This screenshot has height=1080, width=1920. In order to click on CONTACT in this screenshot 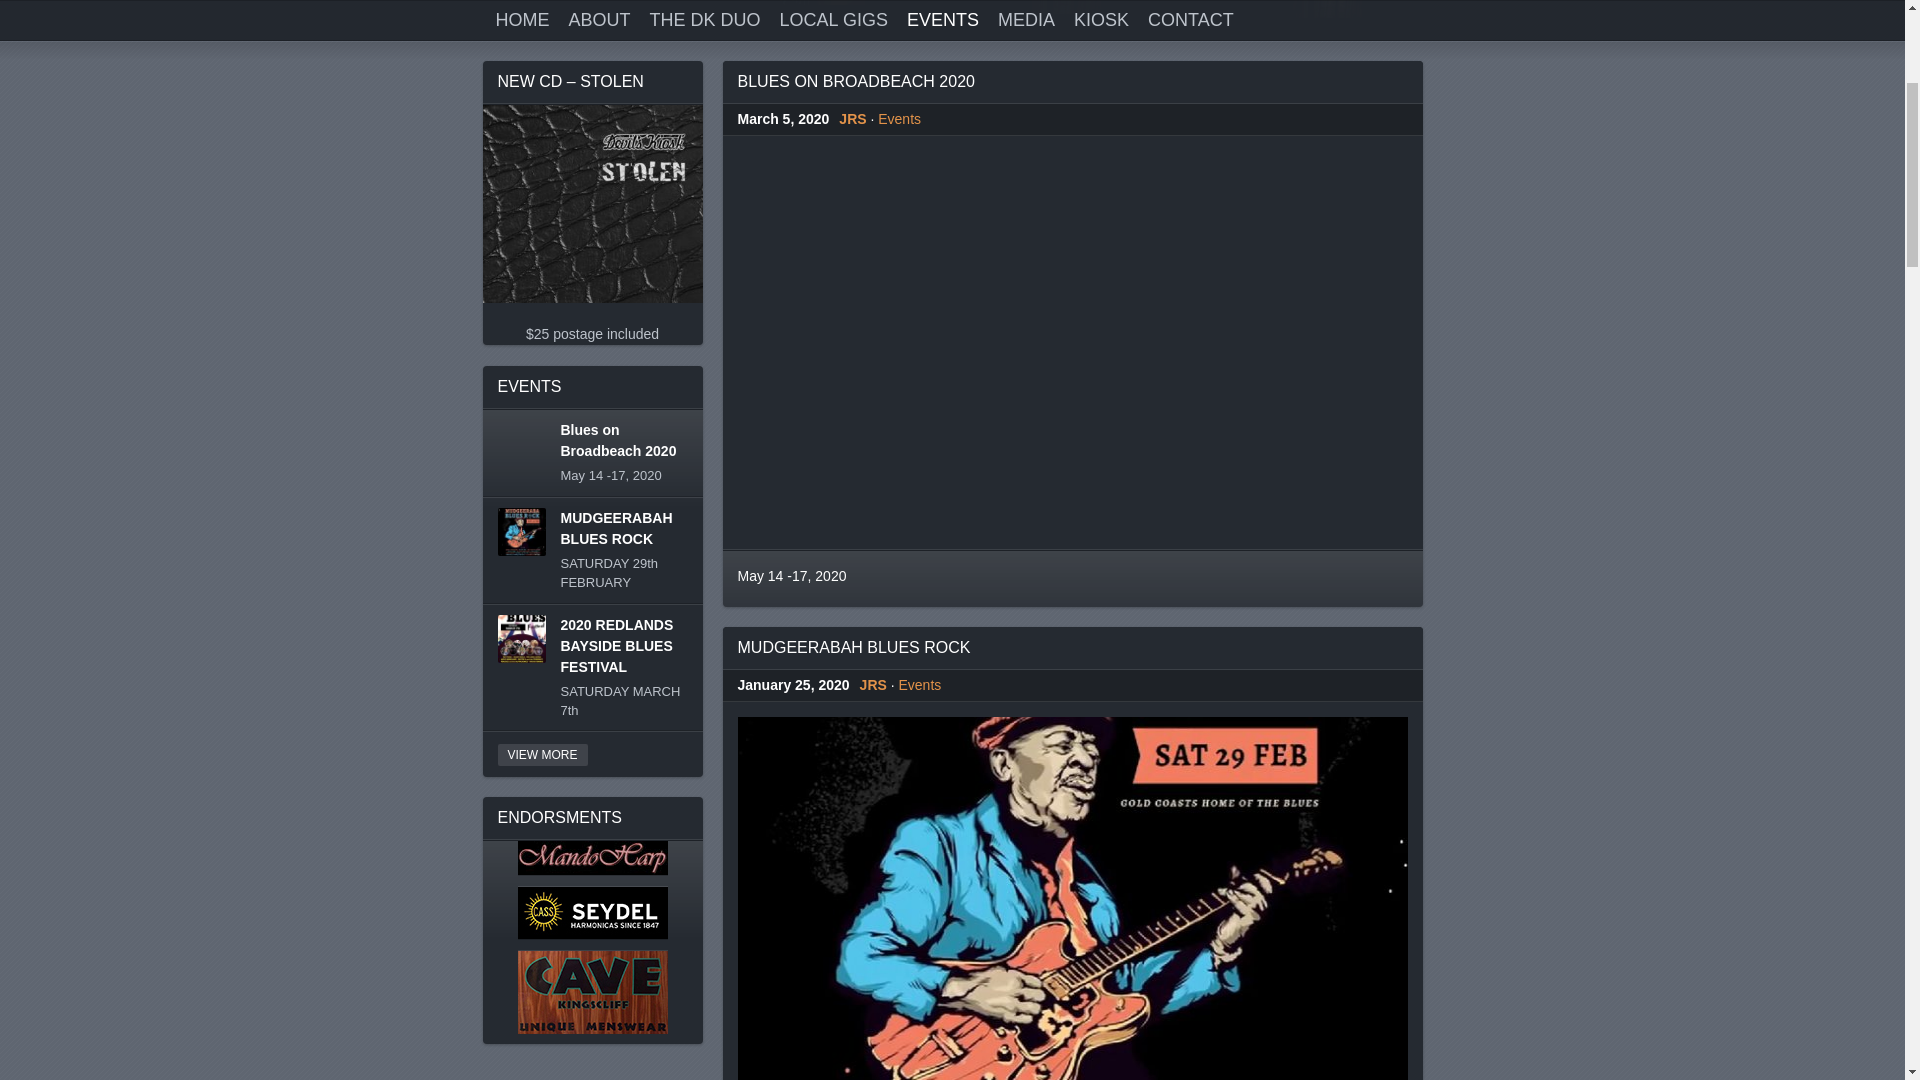, I will do `click(1191, 420)`.